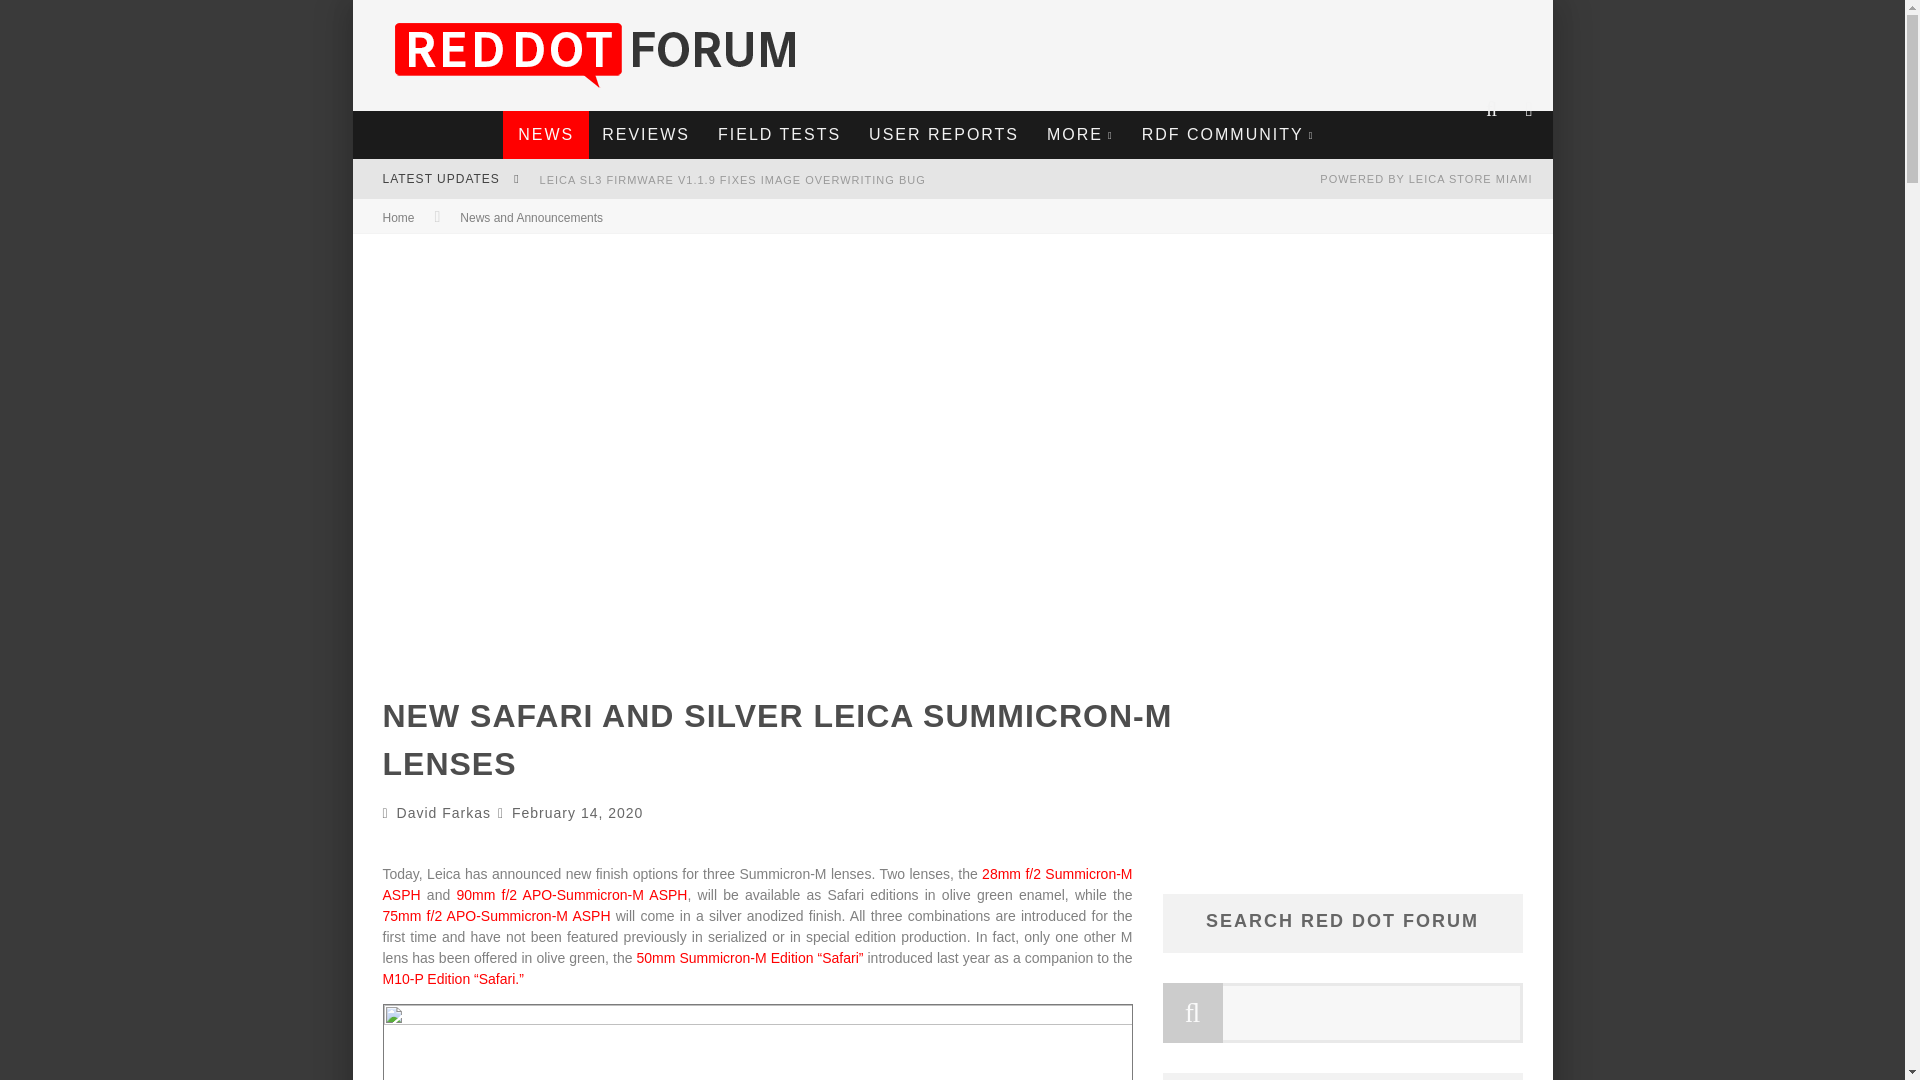 The image size is (1920, 1080). What do you see at coordinates (732, 179) in the screenshot?
I see `Leica SL3 Firmware v1.1.9 Fixes Image Overwriting Bug` at bounding box center [732, 179].